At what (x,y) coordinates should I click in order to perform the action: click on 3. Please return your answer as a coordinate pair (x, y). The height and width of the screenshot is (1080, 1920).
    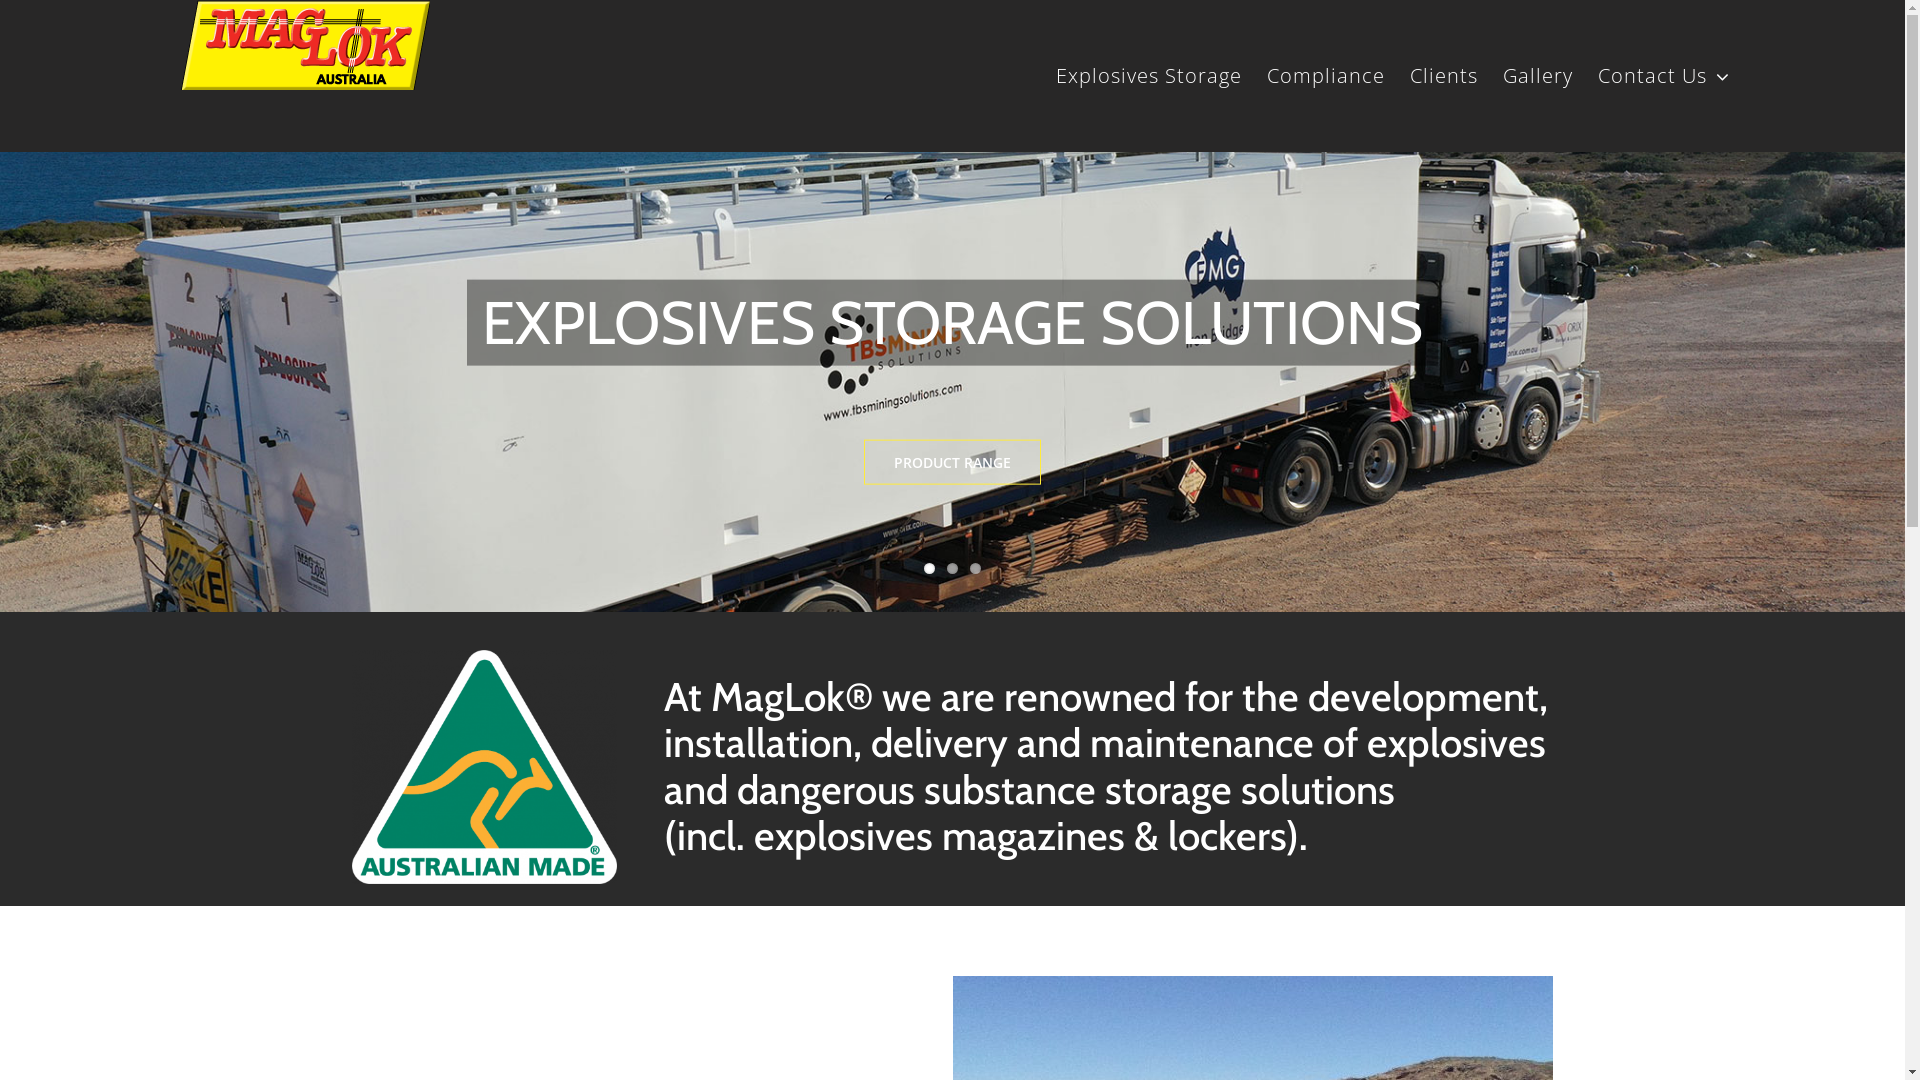
    Looking at the image, I should click on (976, 568).